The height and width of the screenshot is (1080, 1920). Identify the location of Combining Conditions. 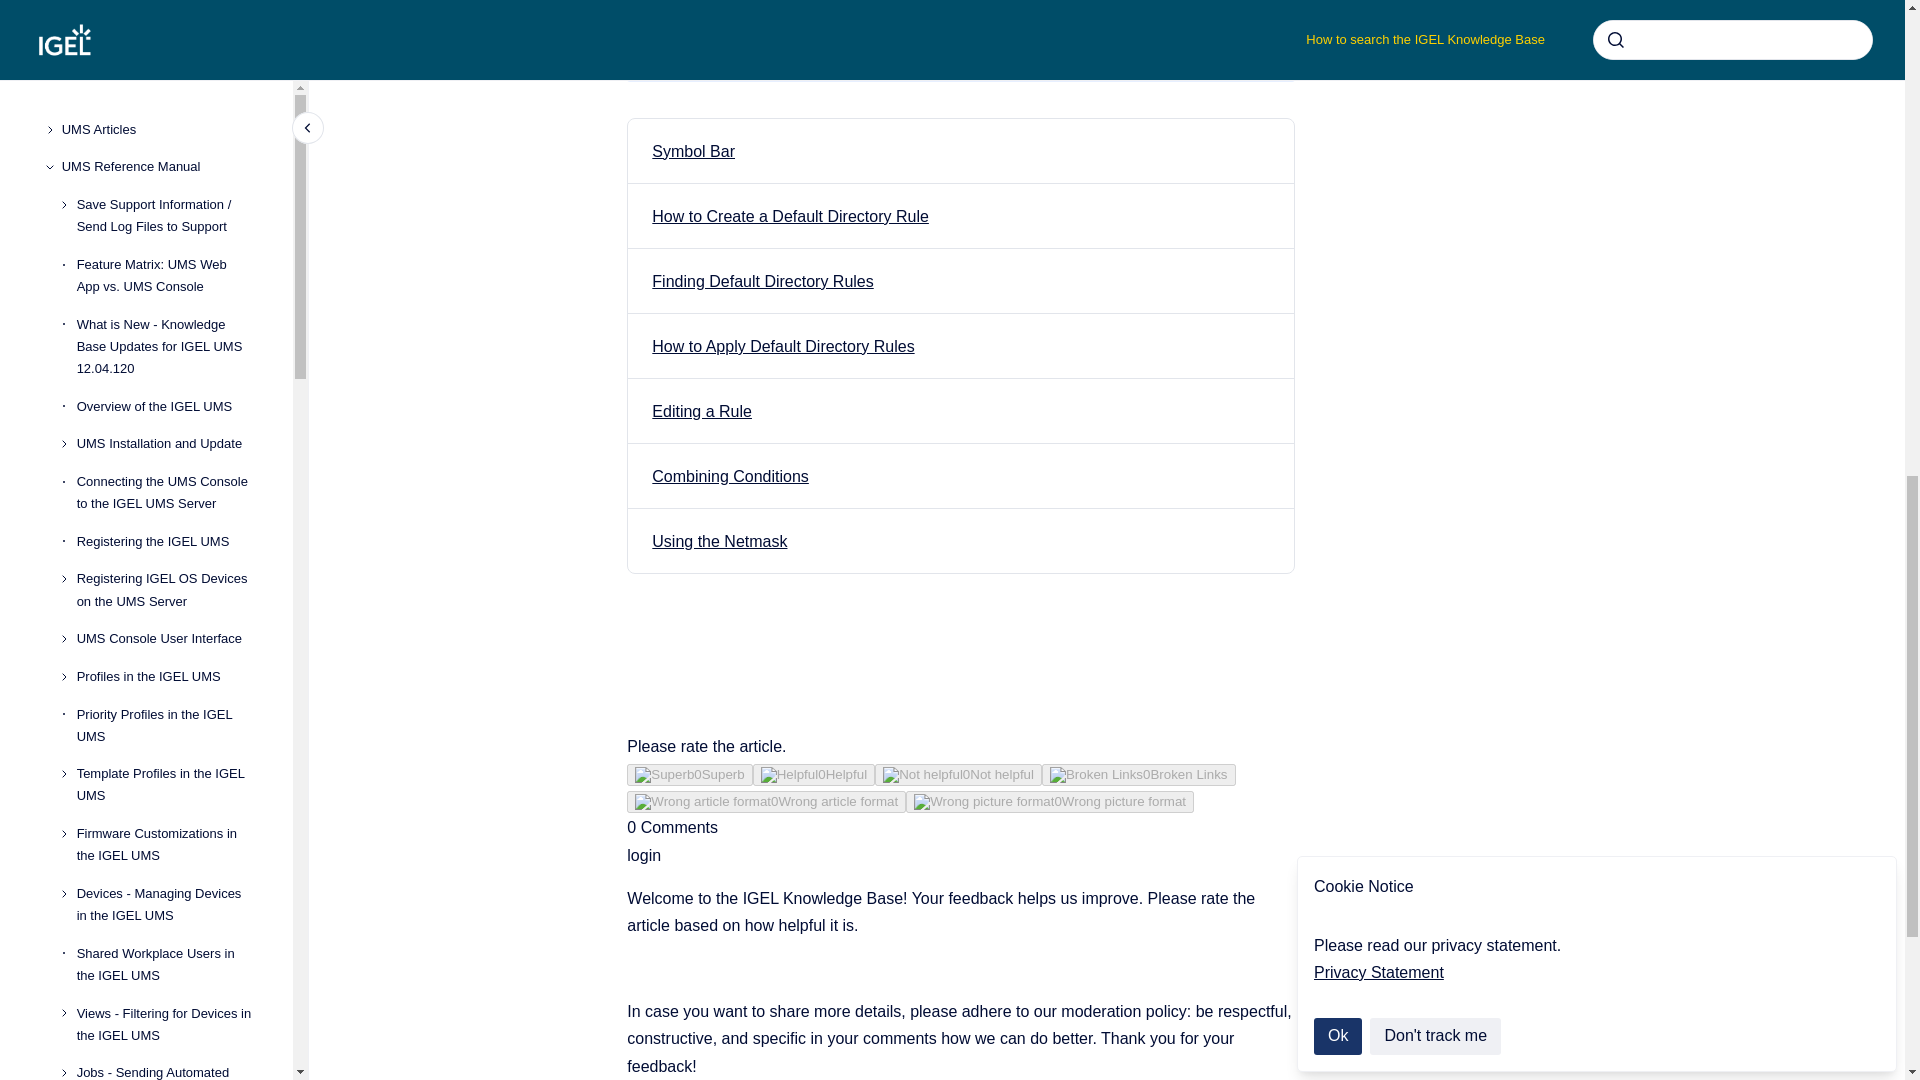
(730, 476).